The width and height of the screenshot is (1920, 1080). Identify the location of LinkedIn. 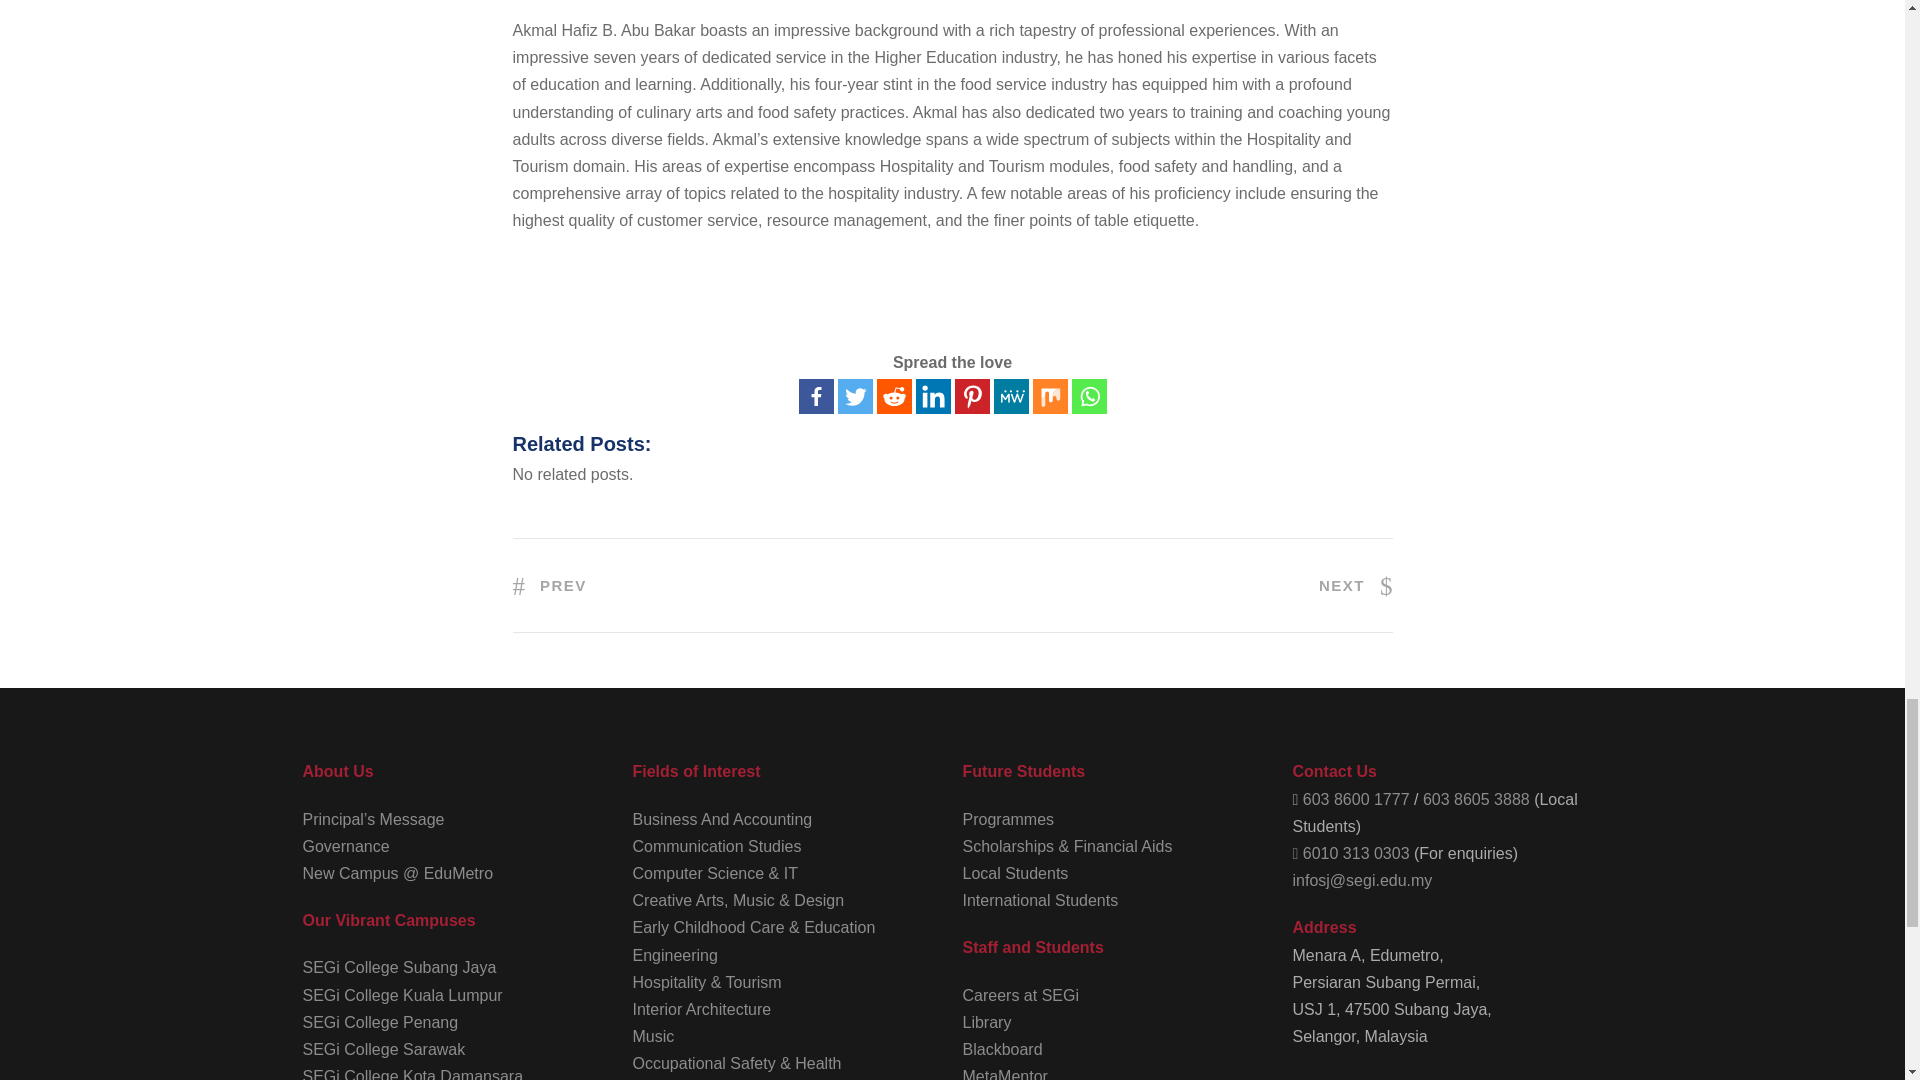
(932, 396).